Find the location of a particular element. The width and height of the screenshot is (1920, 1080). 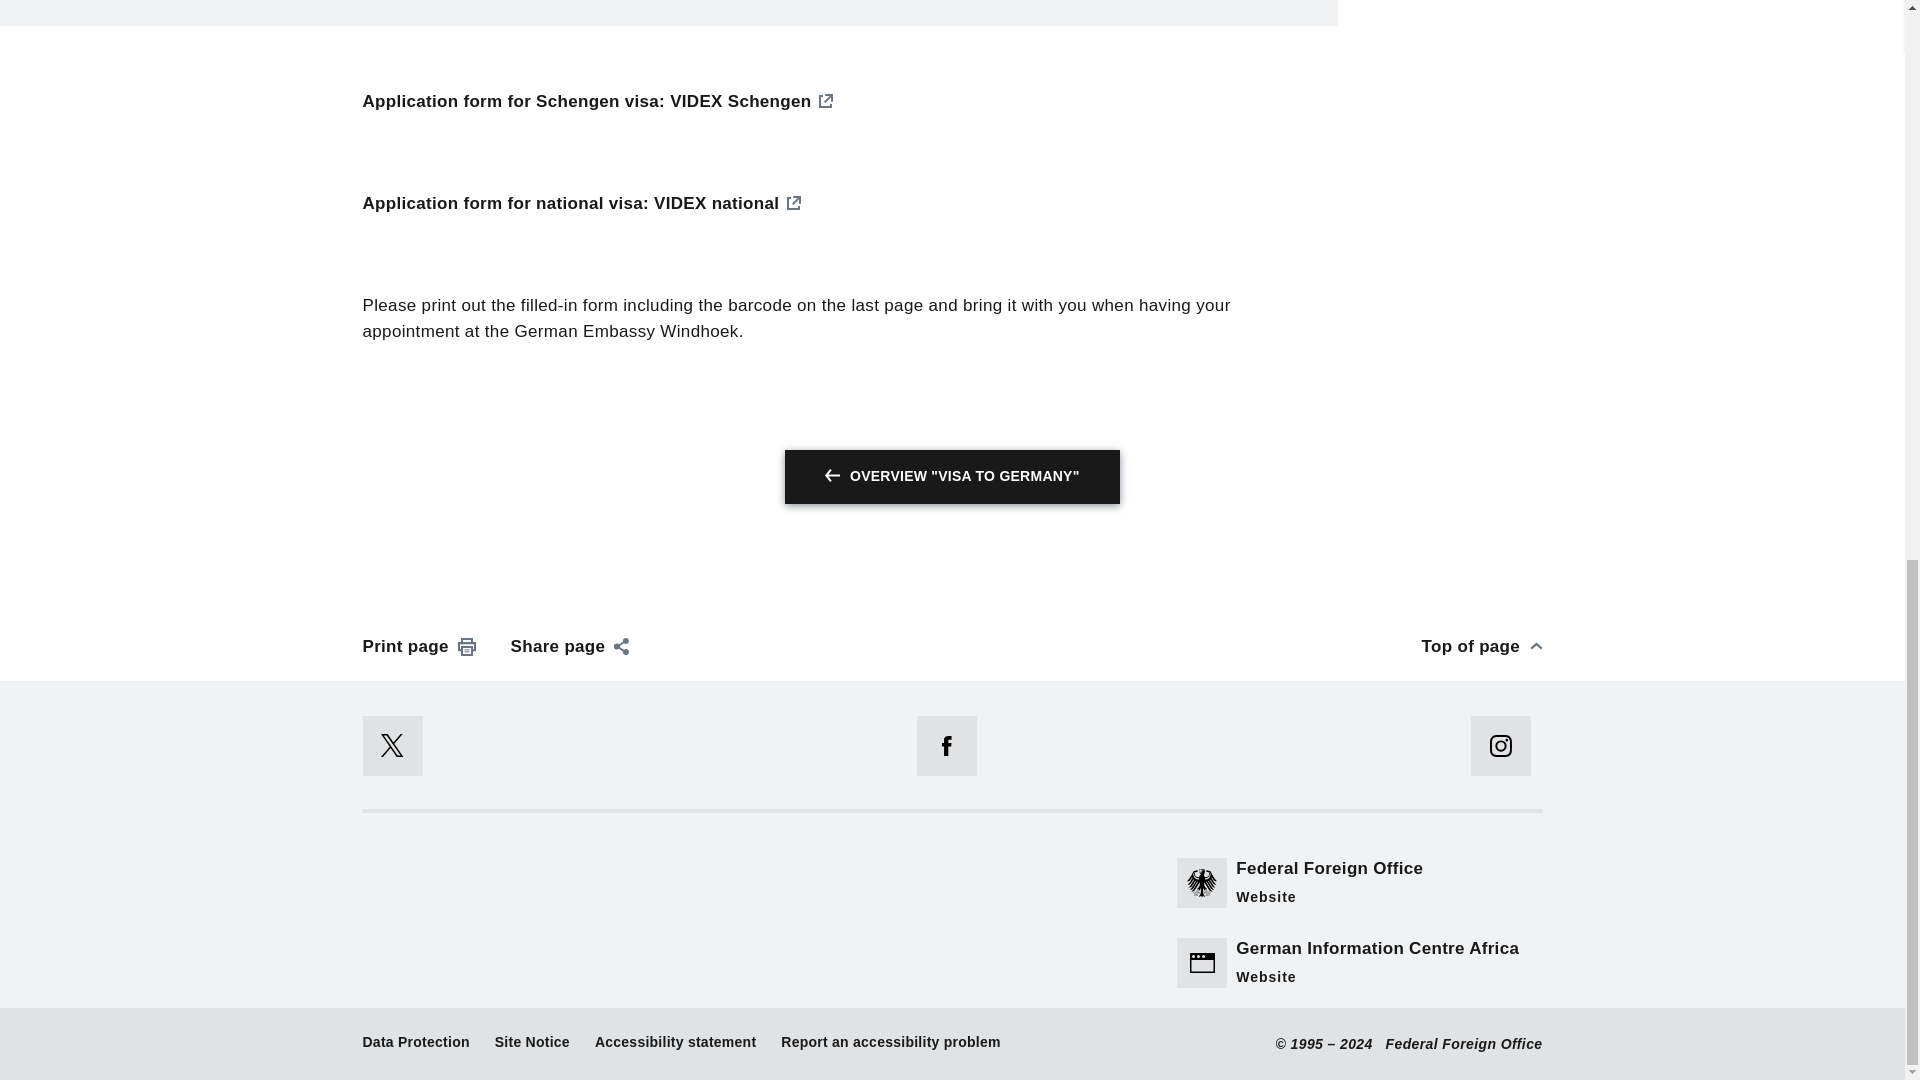

Print page is located at coordinates (419, 646).